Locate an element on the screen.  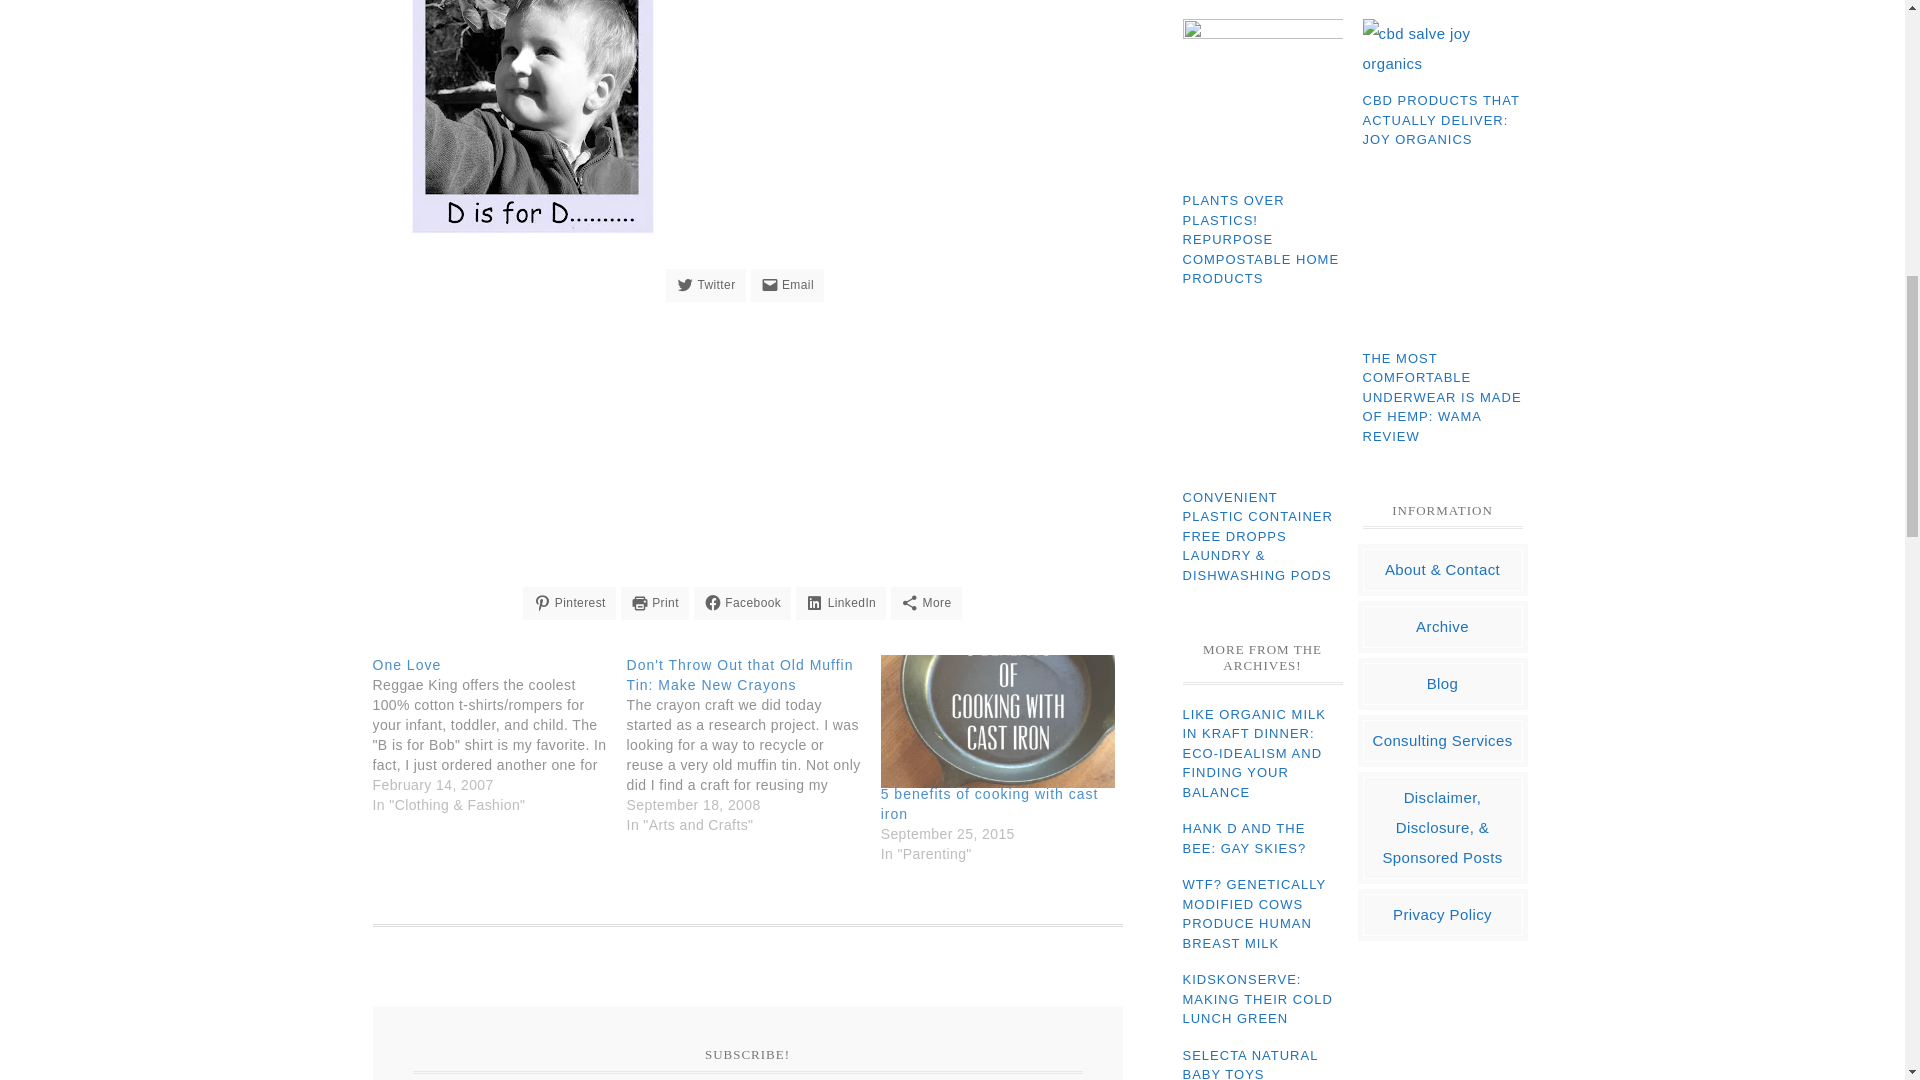
Click to share on Facebook is located at coordinates (742, 602).